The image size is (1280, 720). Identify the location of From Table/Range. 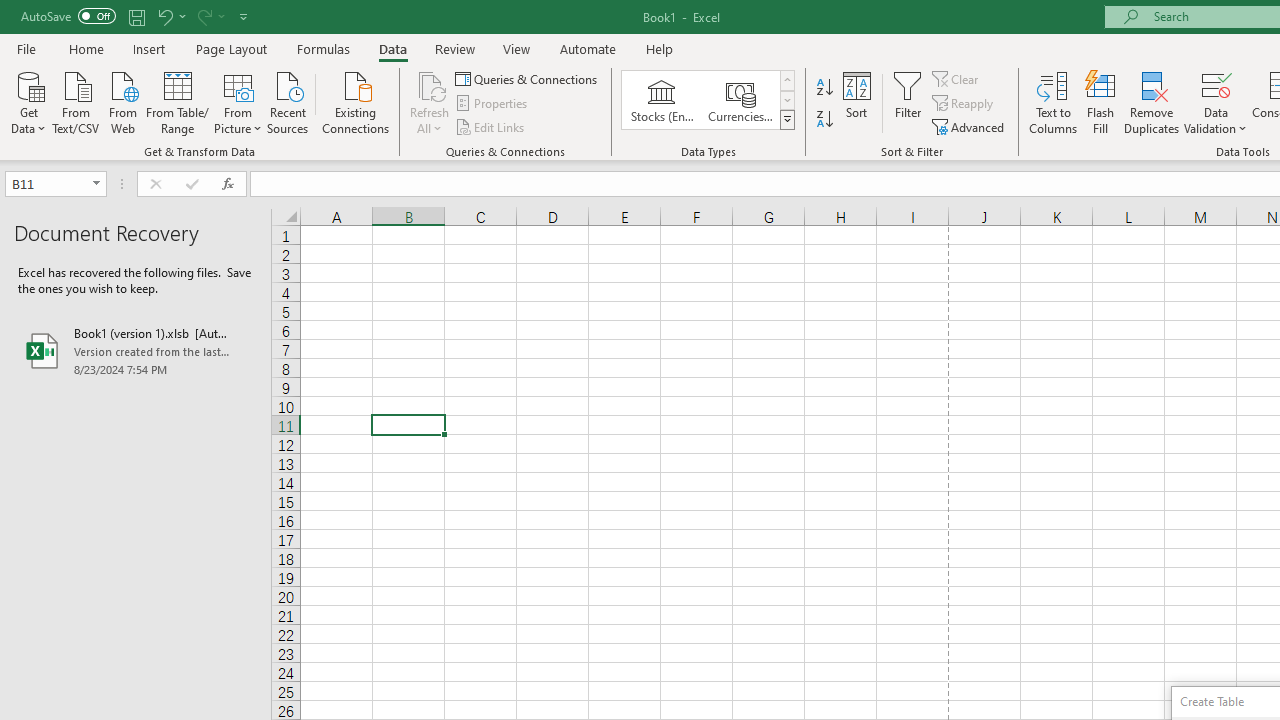
(178, 101).